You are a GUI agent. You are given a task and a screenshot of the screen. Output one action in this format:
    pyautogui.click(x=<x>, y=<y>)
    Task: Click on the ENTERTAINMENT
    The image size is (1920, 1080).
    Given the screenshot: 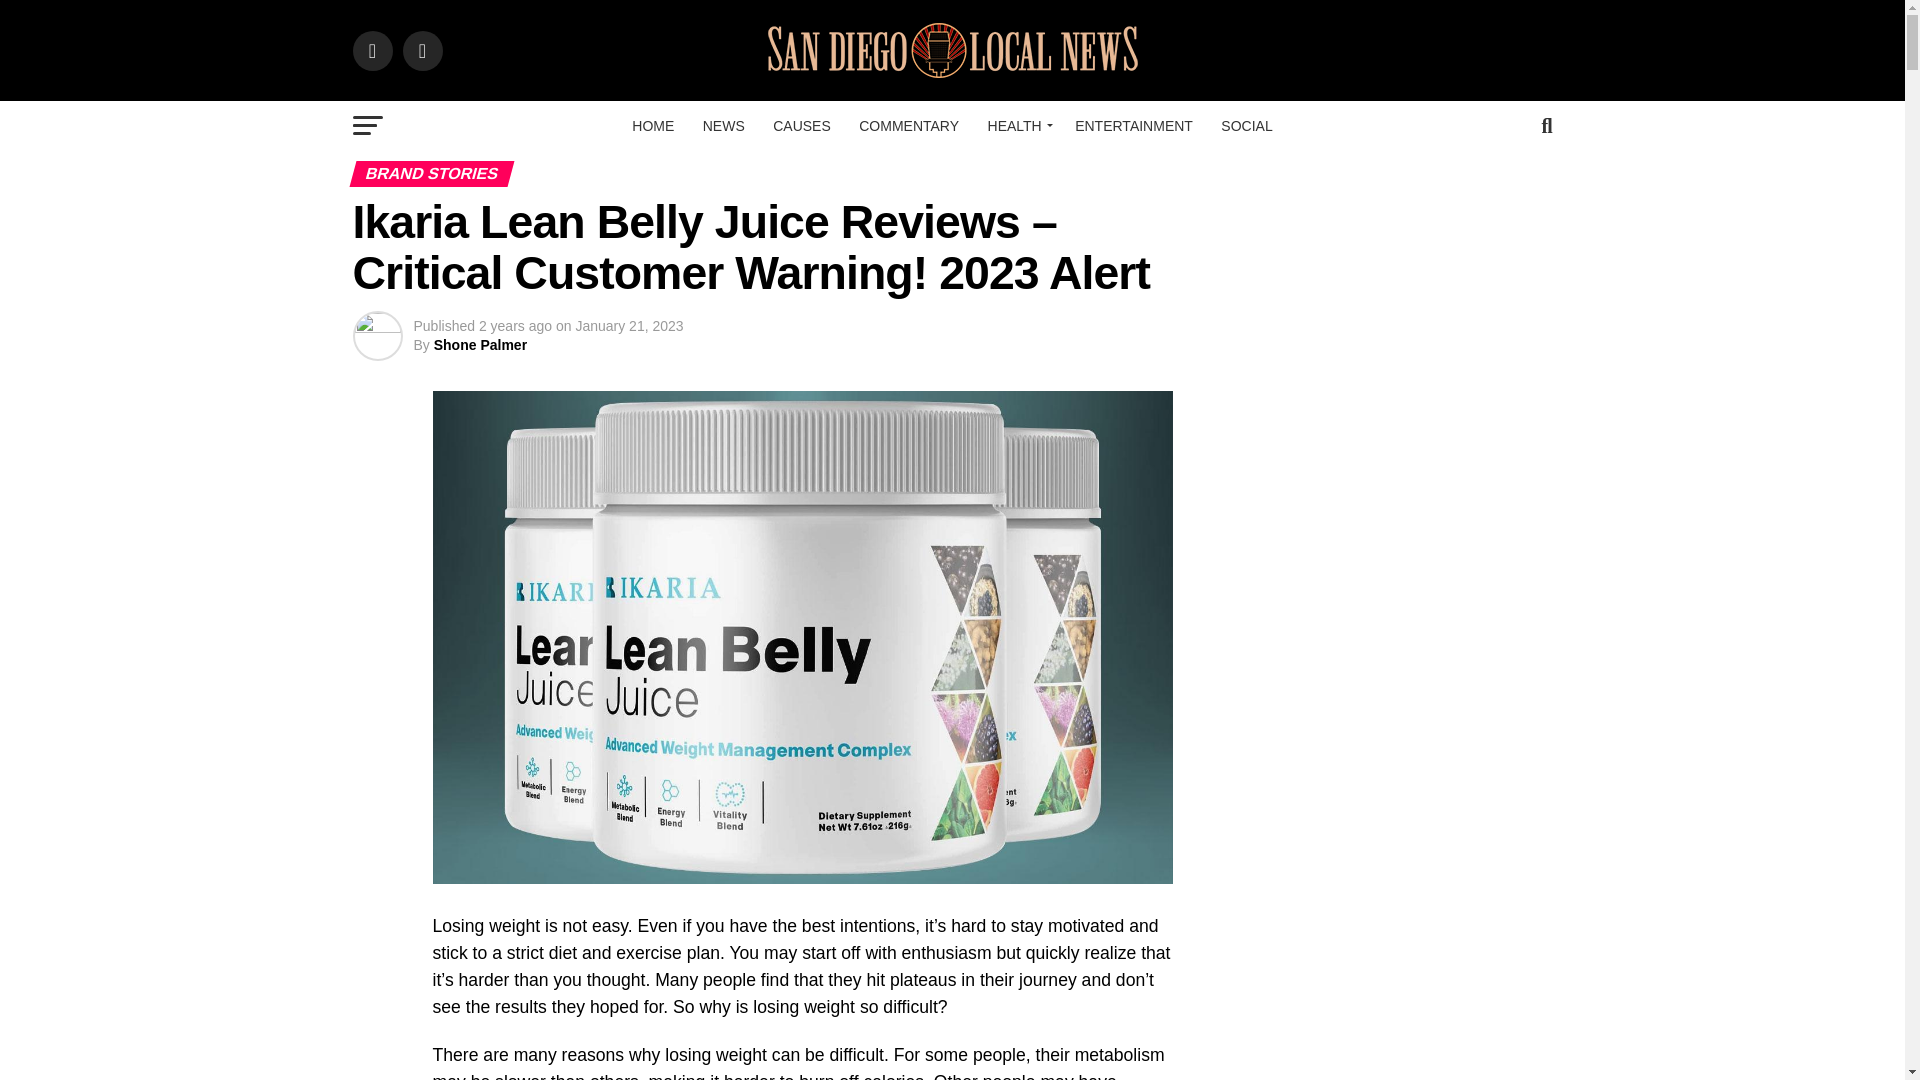 What is the action you would take?
    pyautogui.click(x=1134, y=126)
    